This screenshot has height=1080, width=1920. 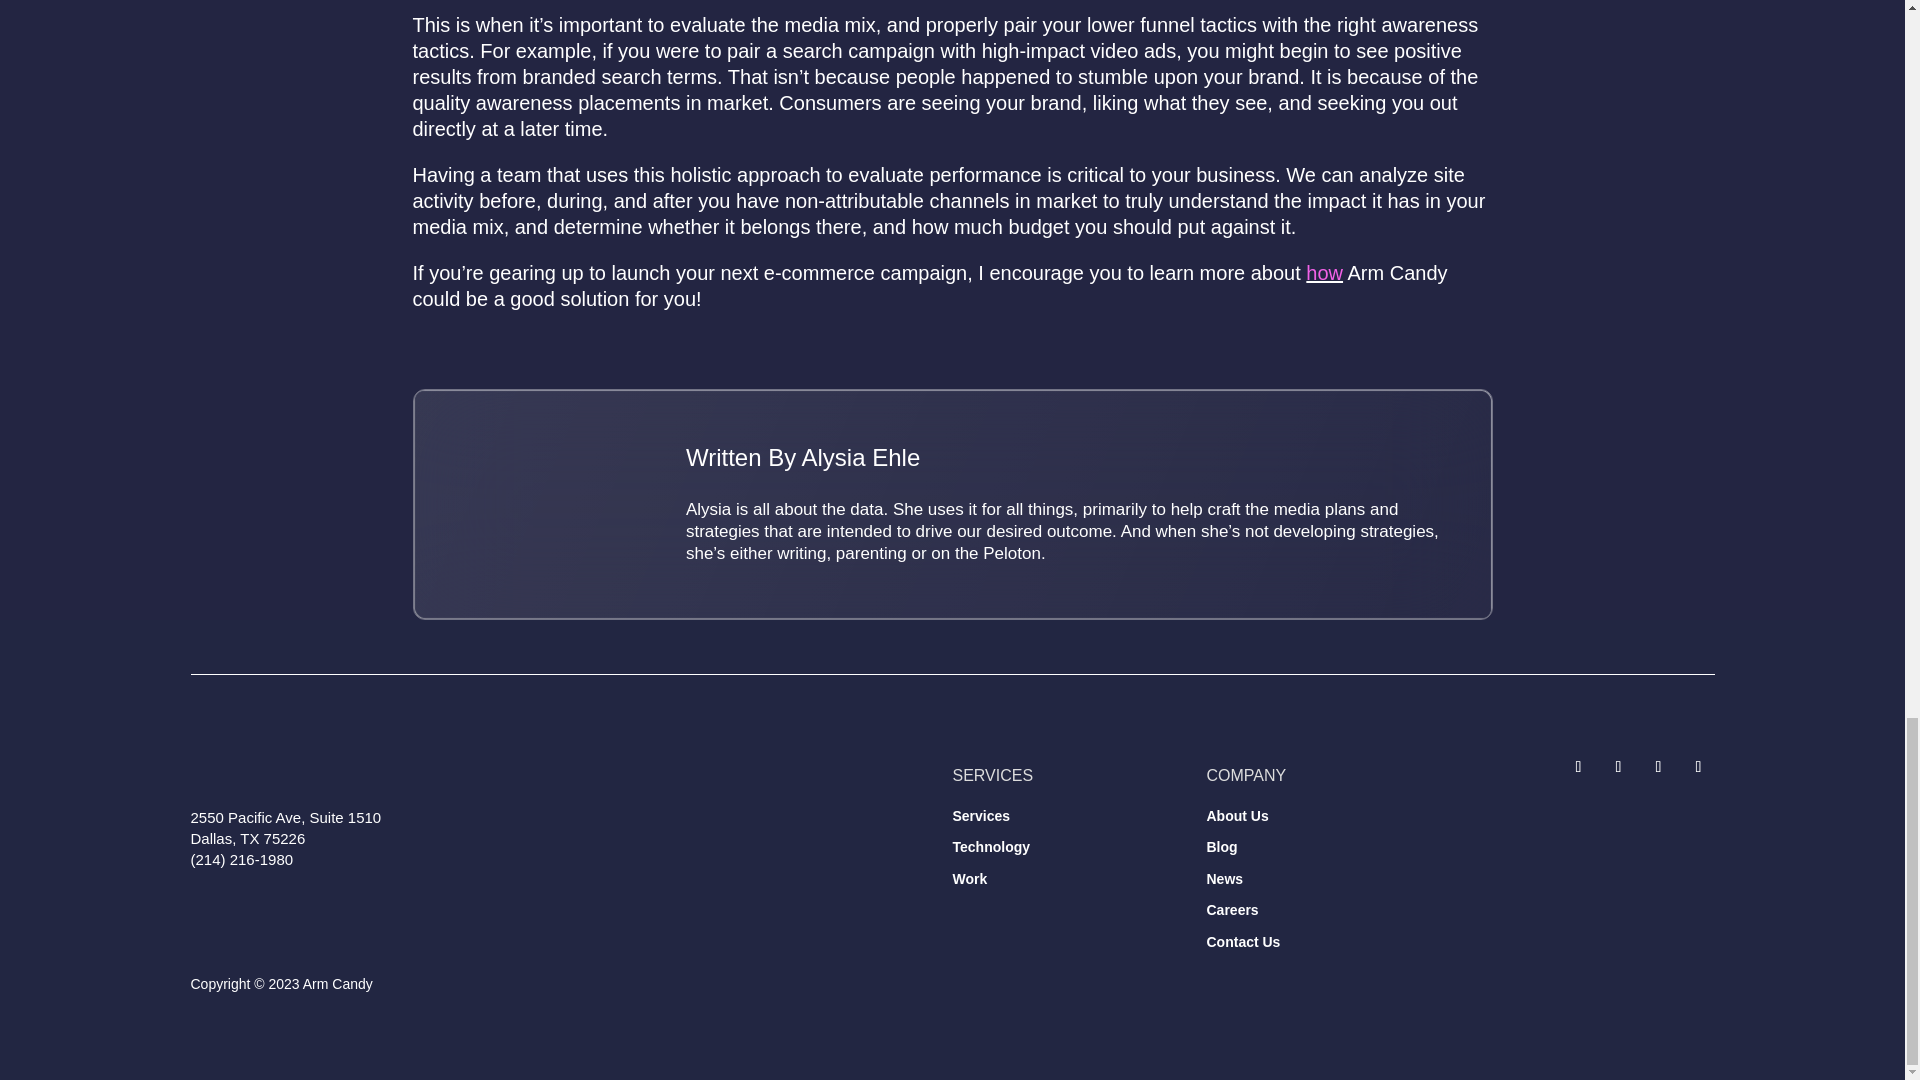 I want to click on Technology, so click(x=990, y=847).